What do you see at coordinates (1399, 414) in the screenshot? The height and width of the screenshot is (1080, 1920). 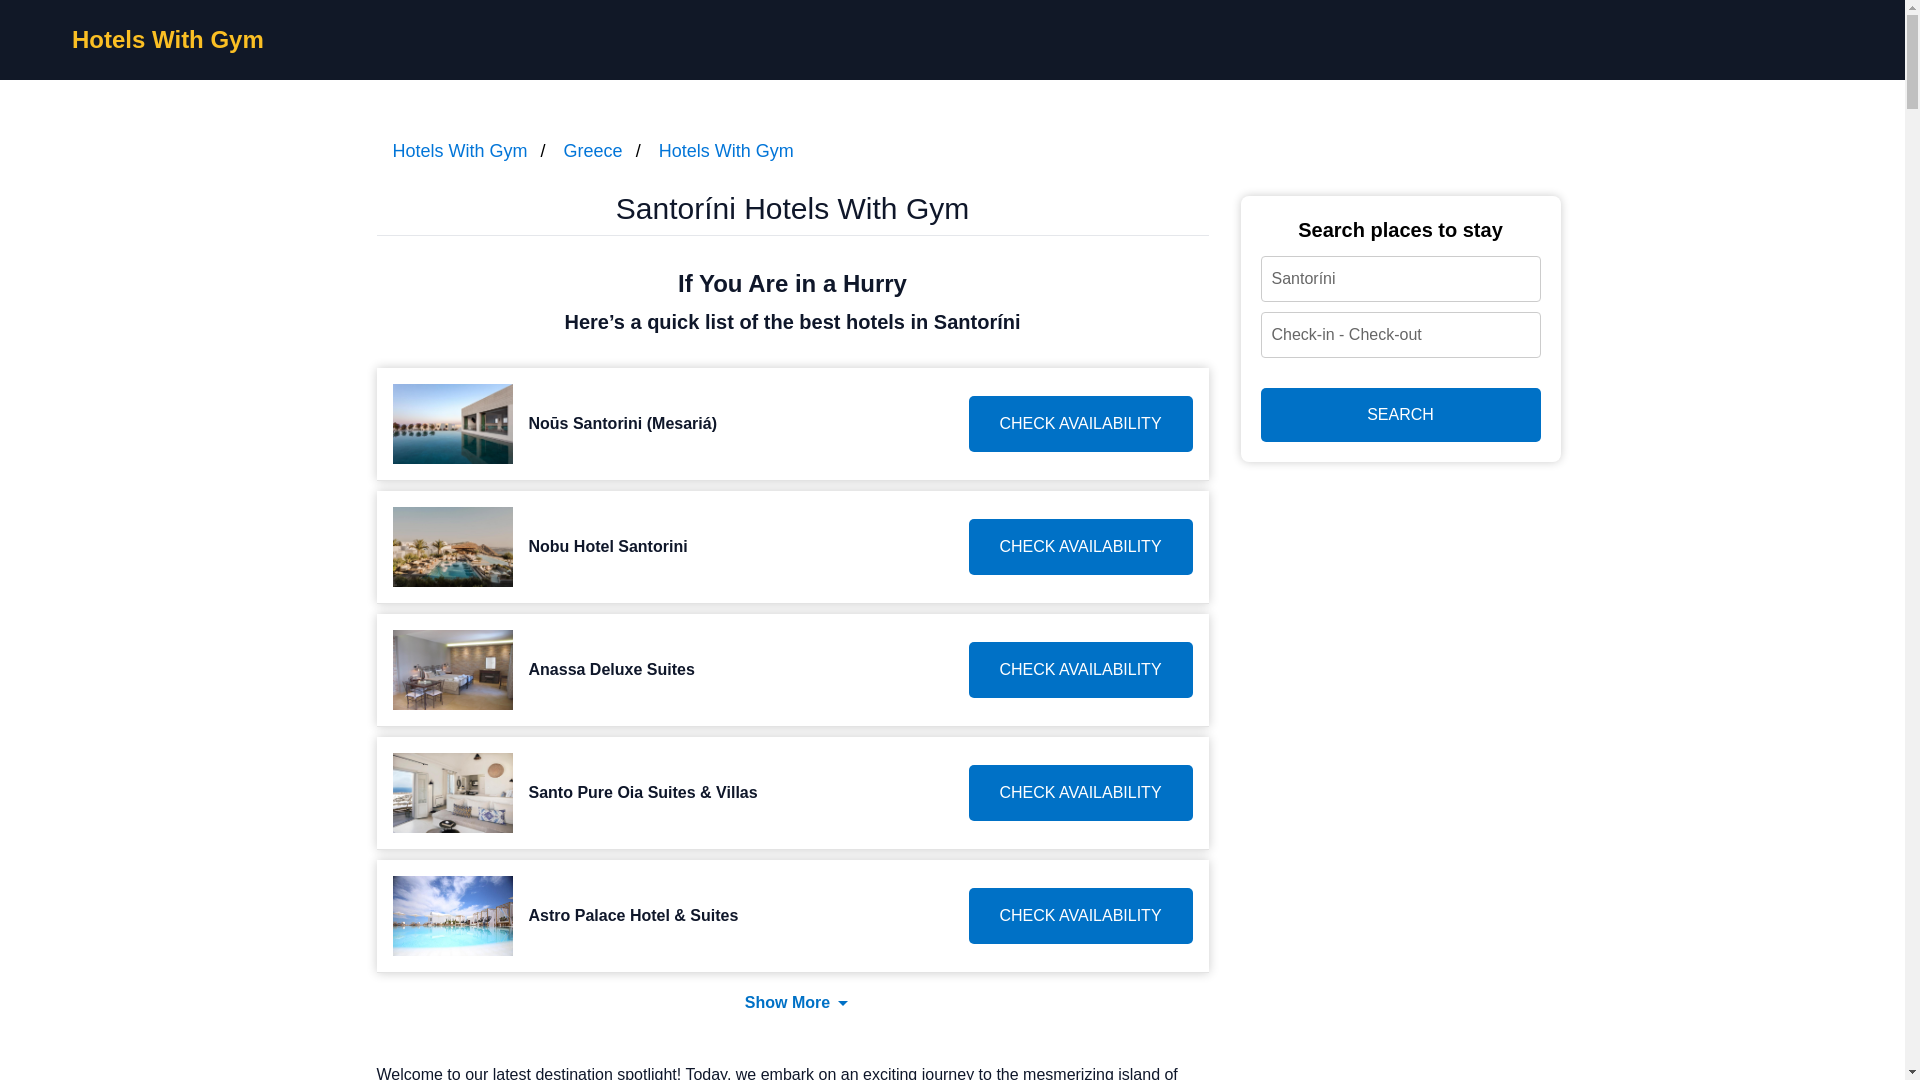 I see `SEARCH` at bounding box center [1399, 414].